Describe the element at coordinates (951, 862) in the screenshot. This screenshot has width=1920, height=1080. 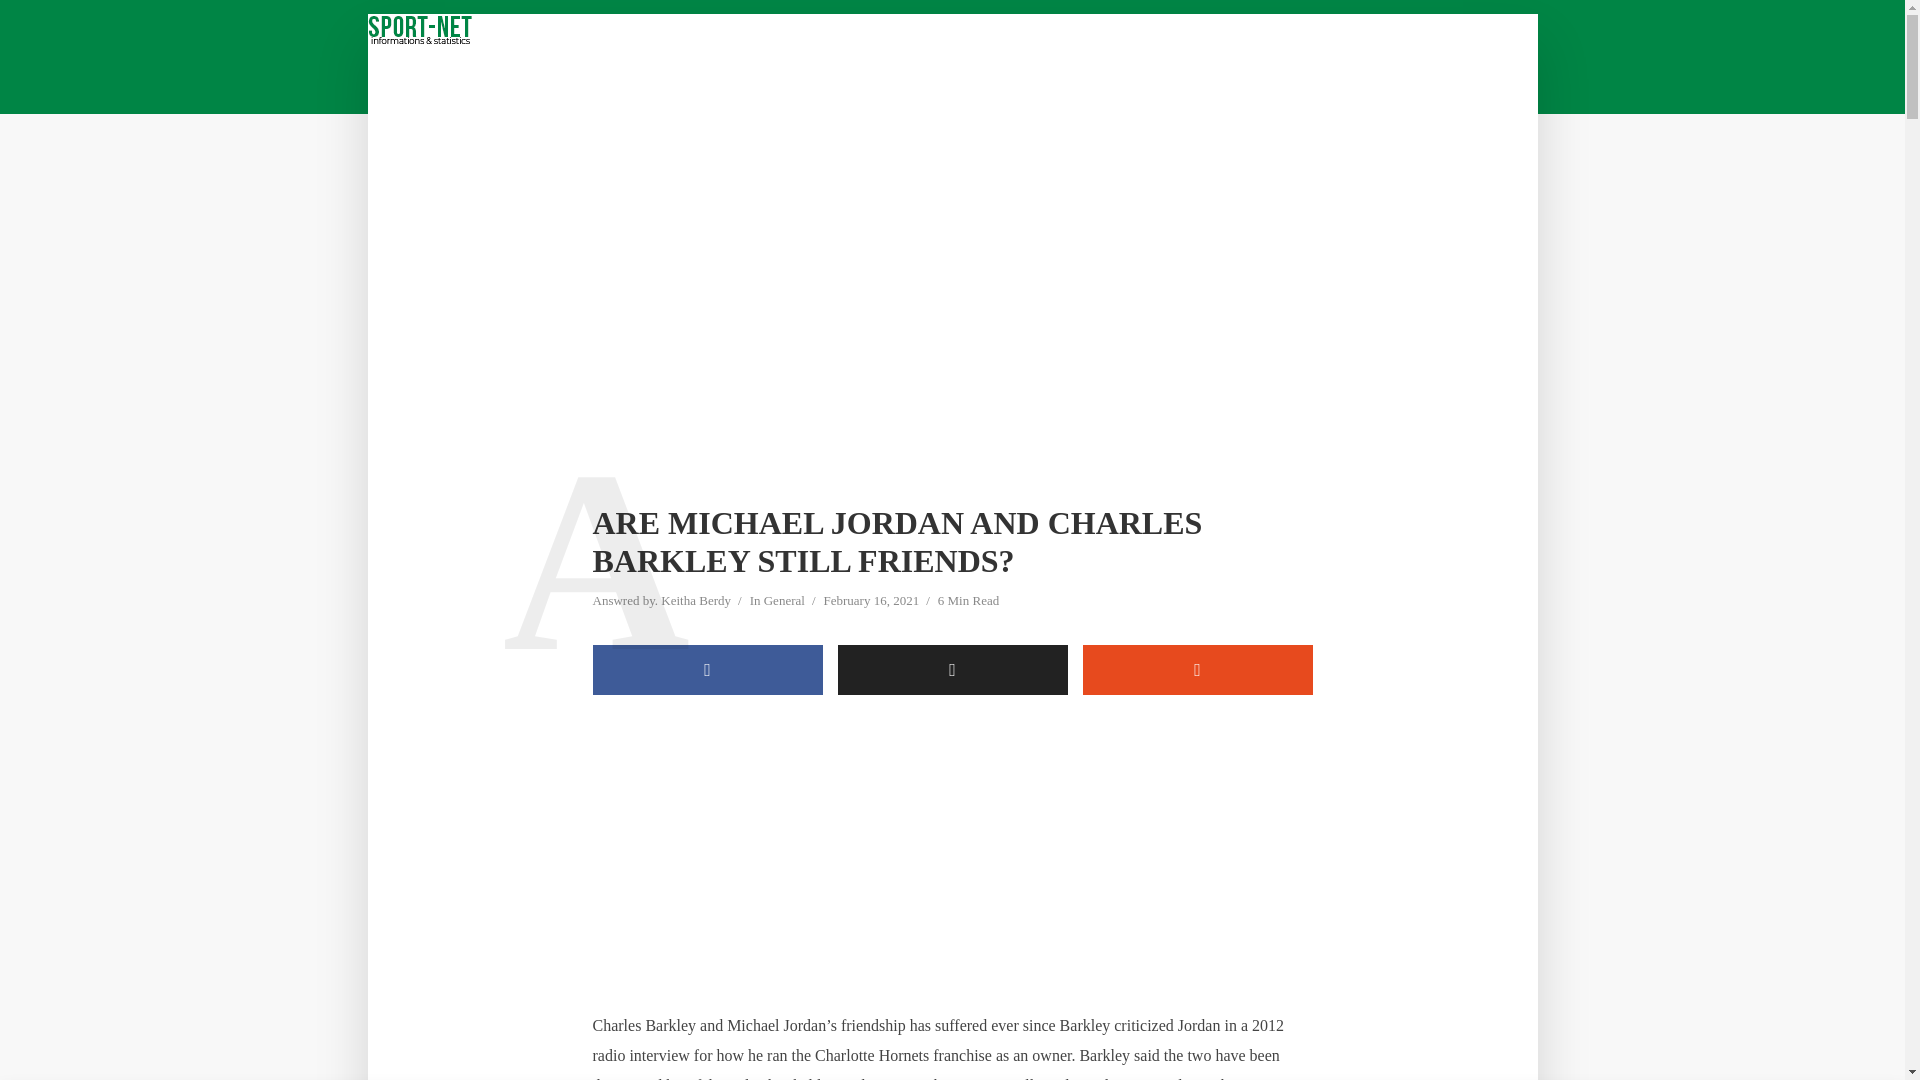
I see `Advertisement` at that location.